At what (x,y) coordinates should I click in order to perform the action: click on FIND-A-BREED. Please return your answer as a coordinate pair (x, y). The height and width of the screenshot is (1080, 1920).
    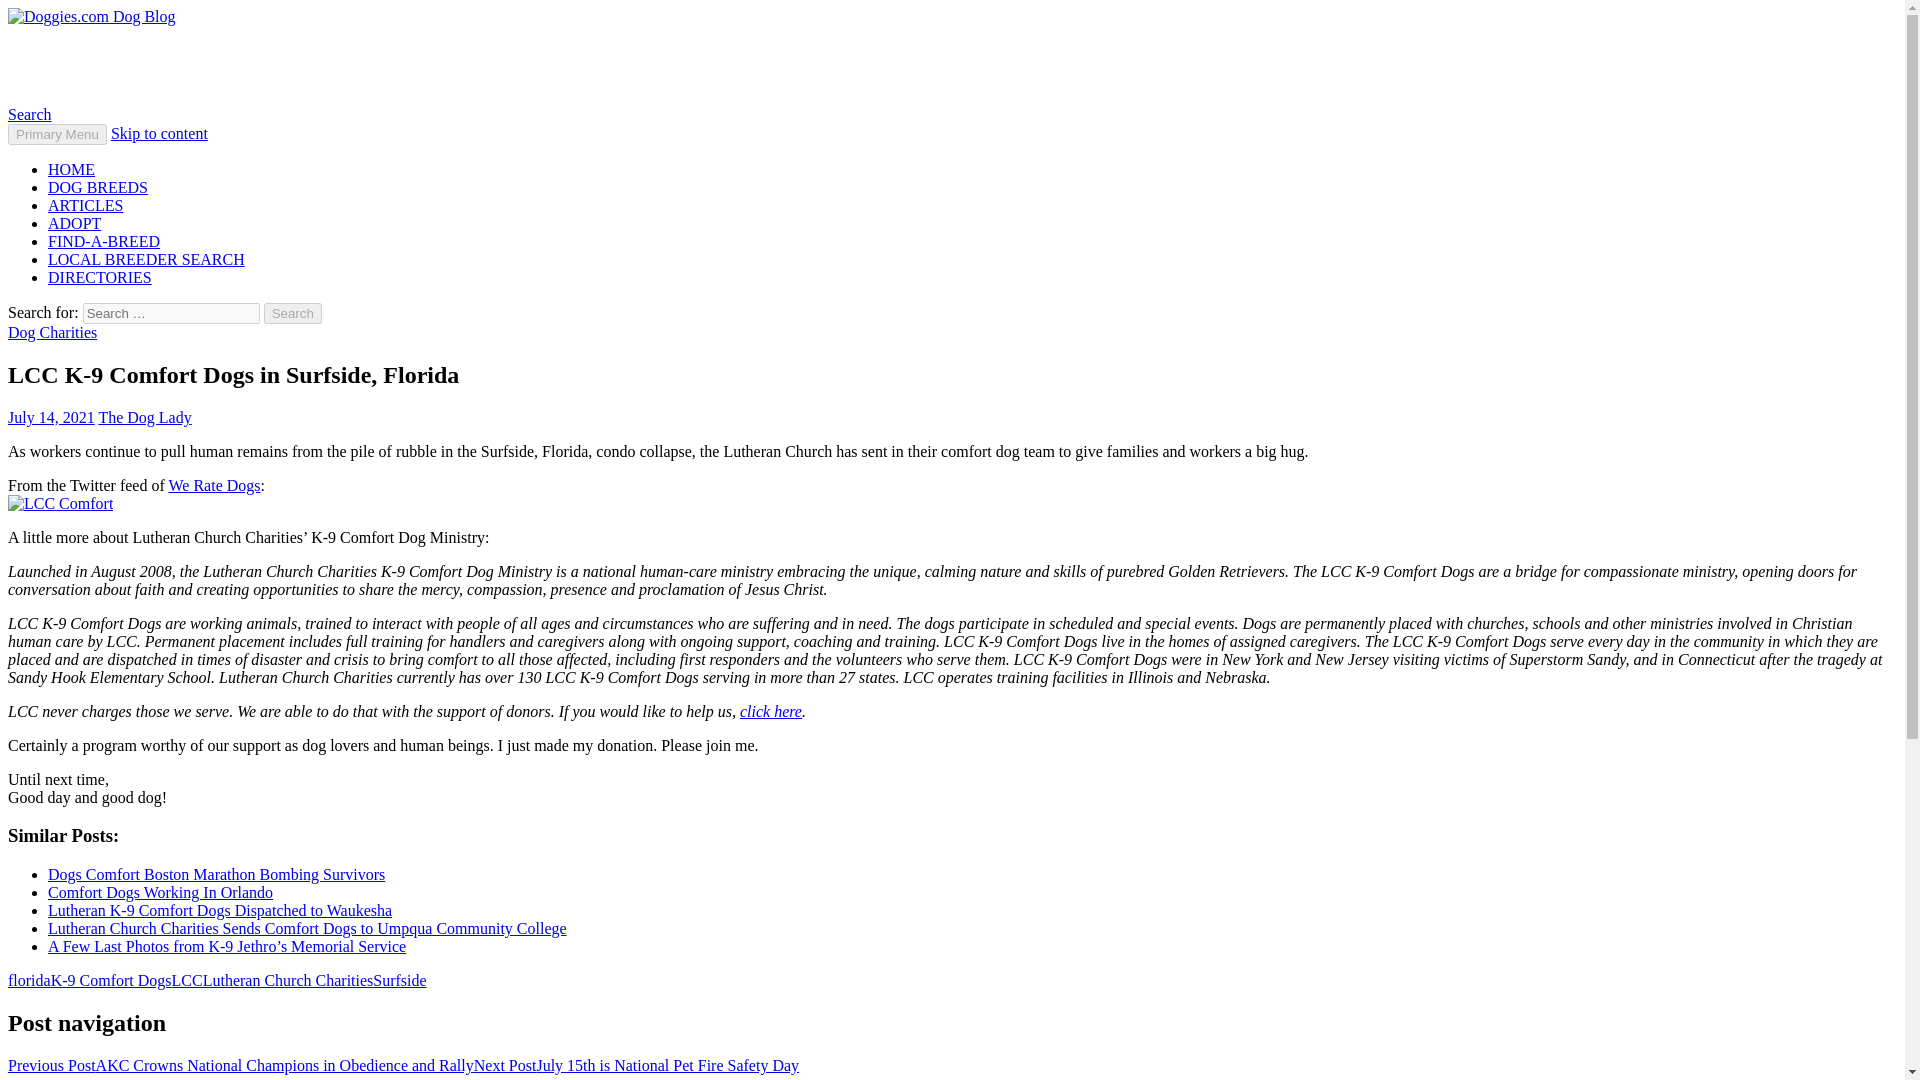
    Looking at the image, I should click on (104, 241).